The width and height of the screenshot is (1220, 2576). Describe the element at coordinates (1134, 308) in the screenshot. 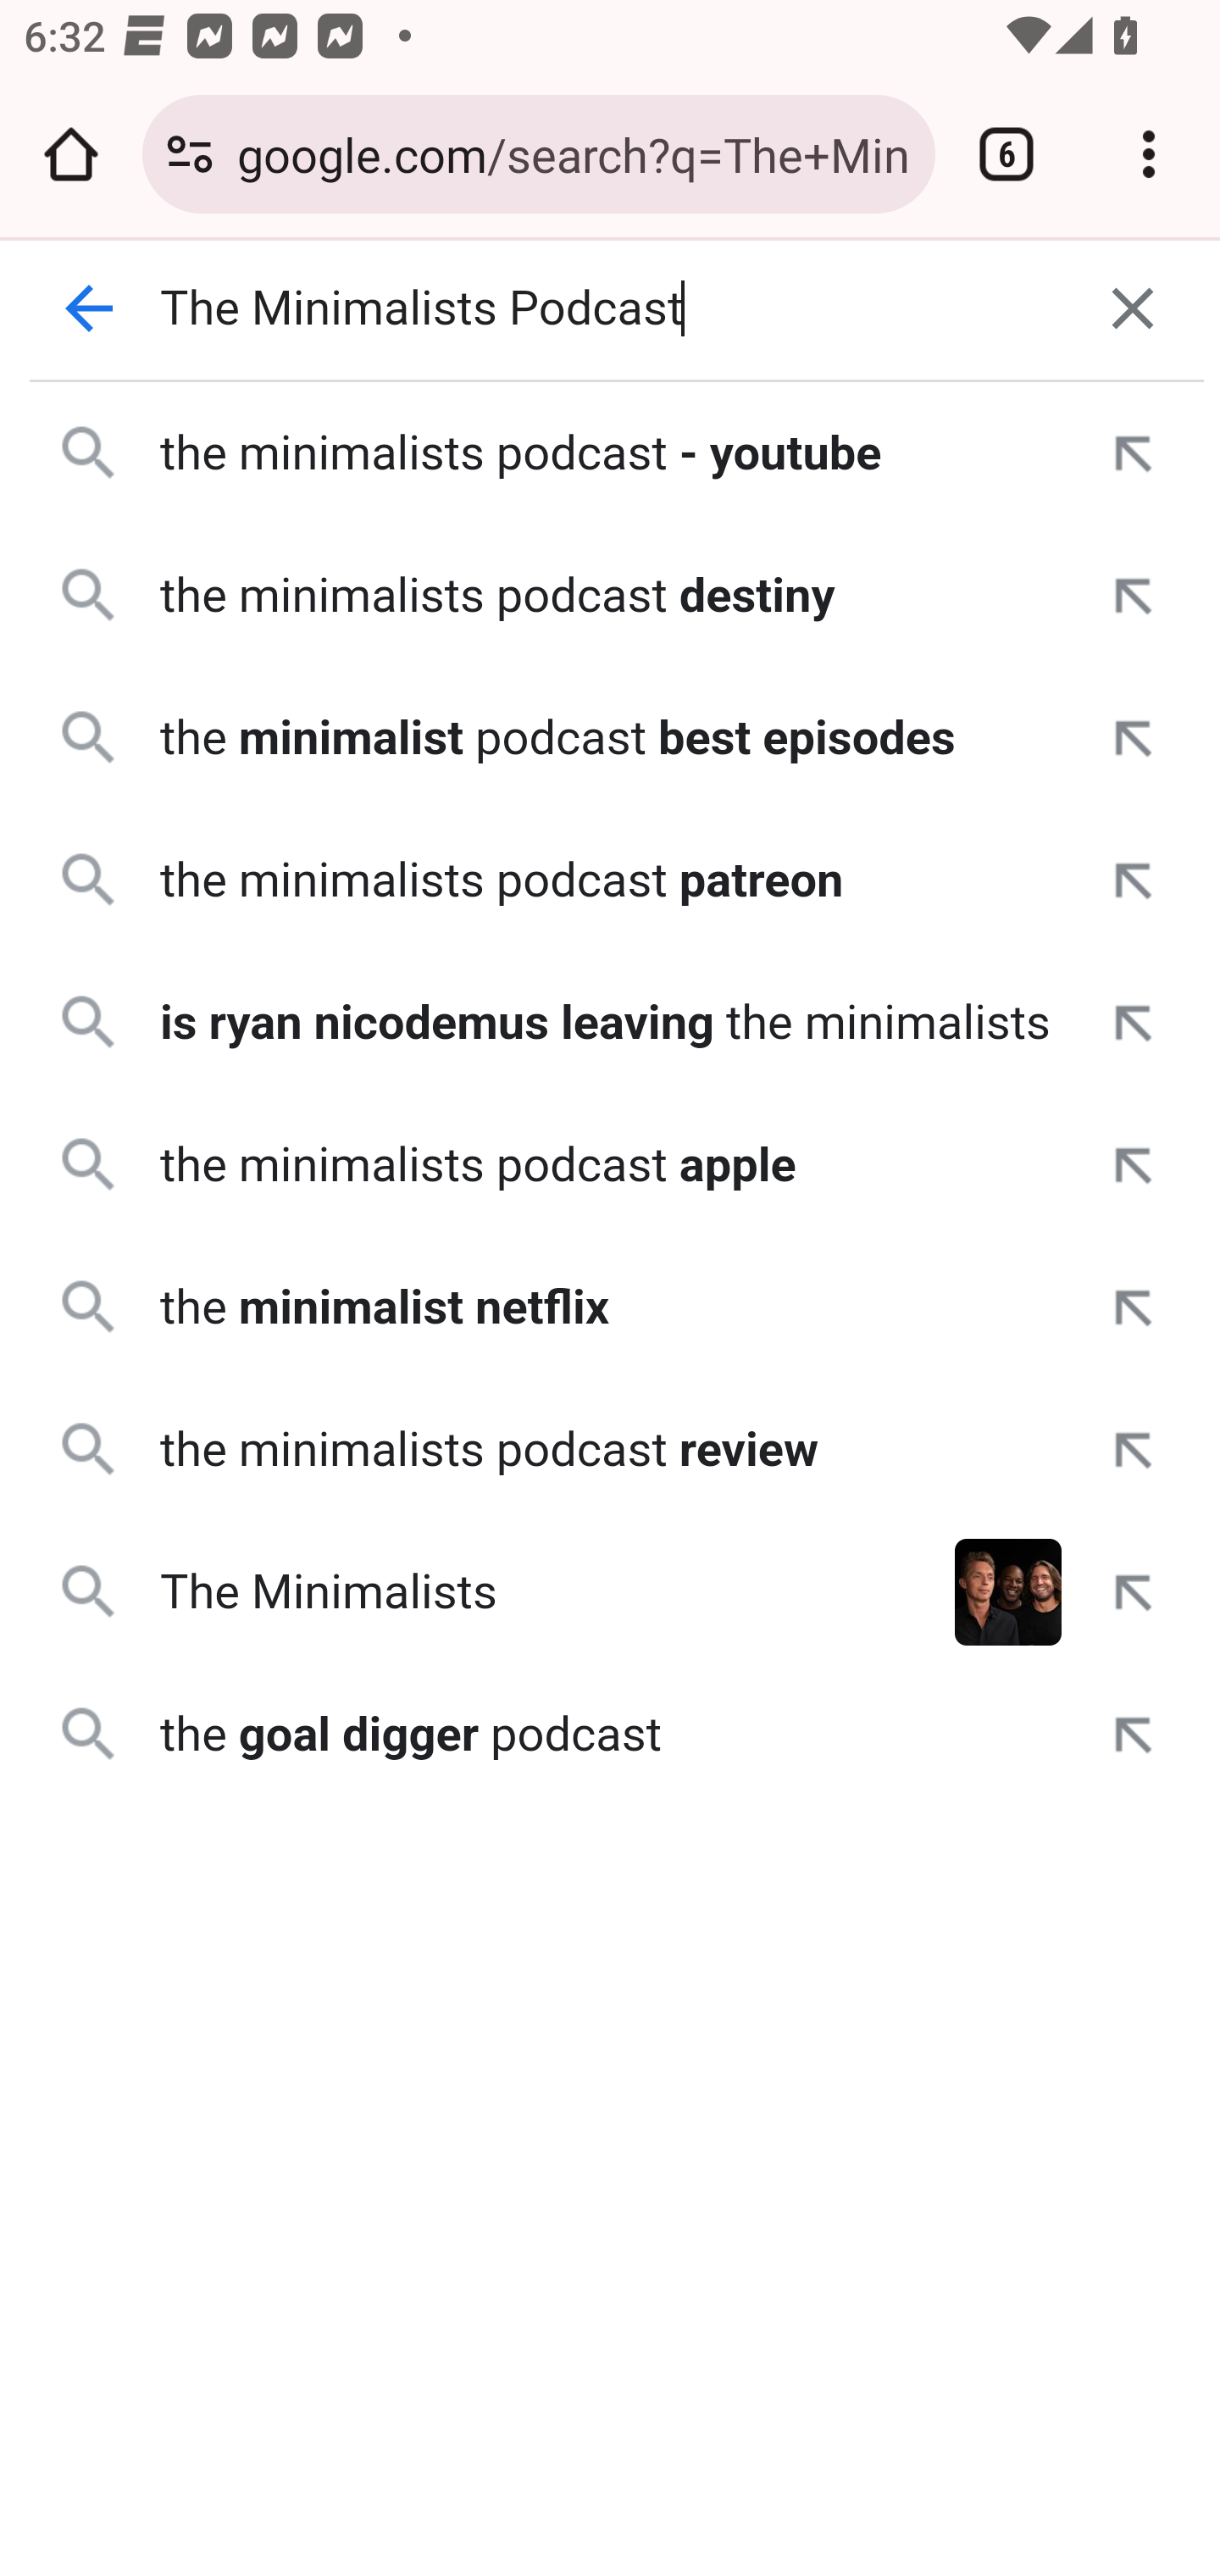

I see `Clear Search` at that location.